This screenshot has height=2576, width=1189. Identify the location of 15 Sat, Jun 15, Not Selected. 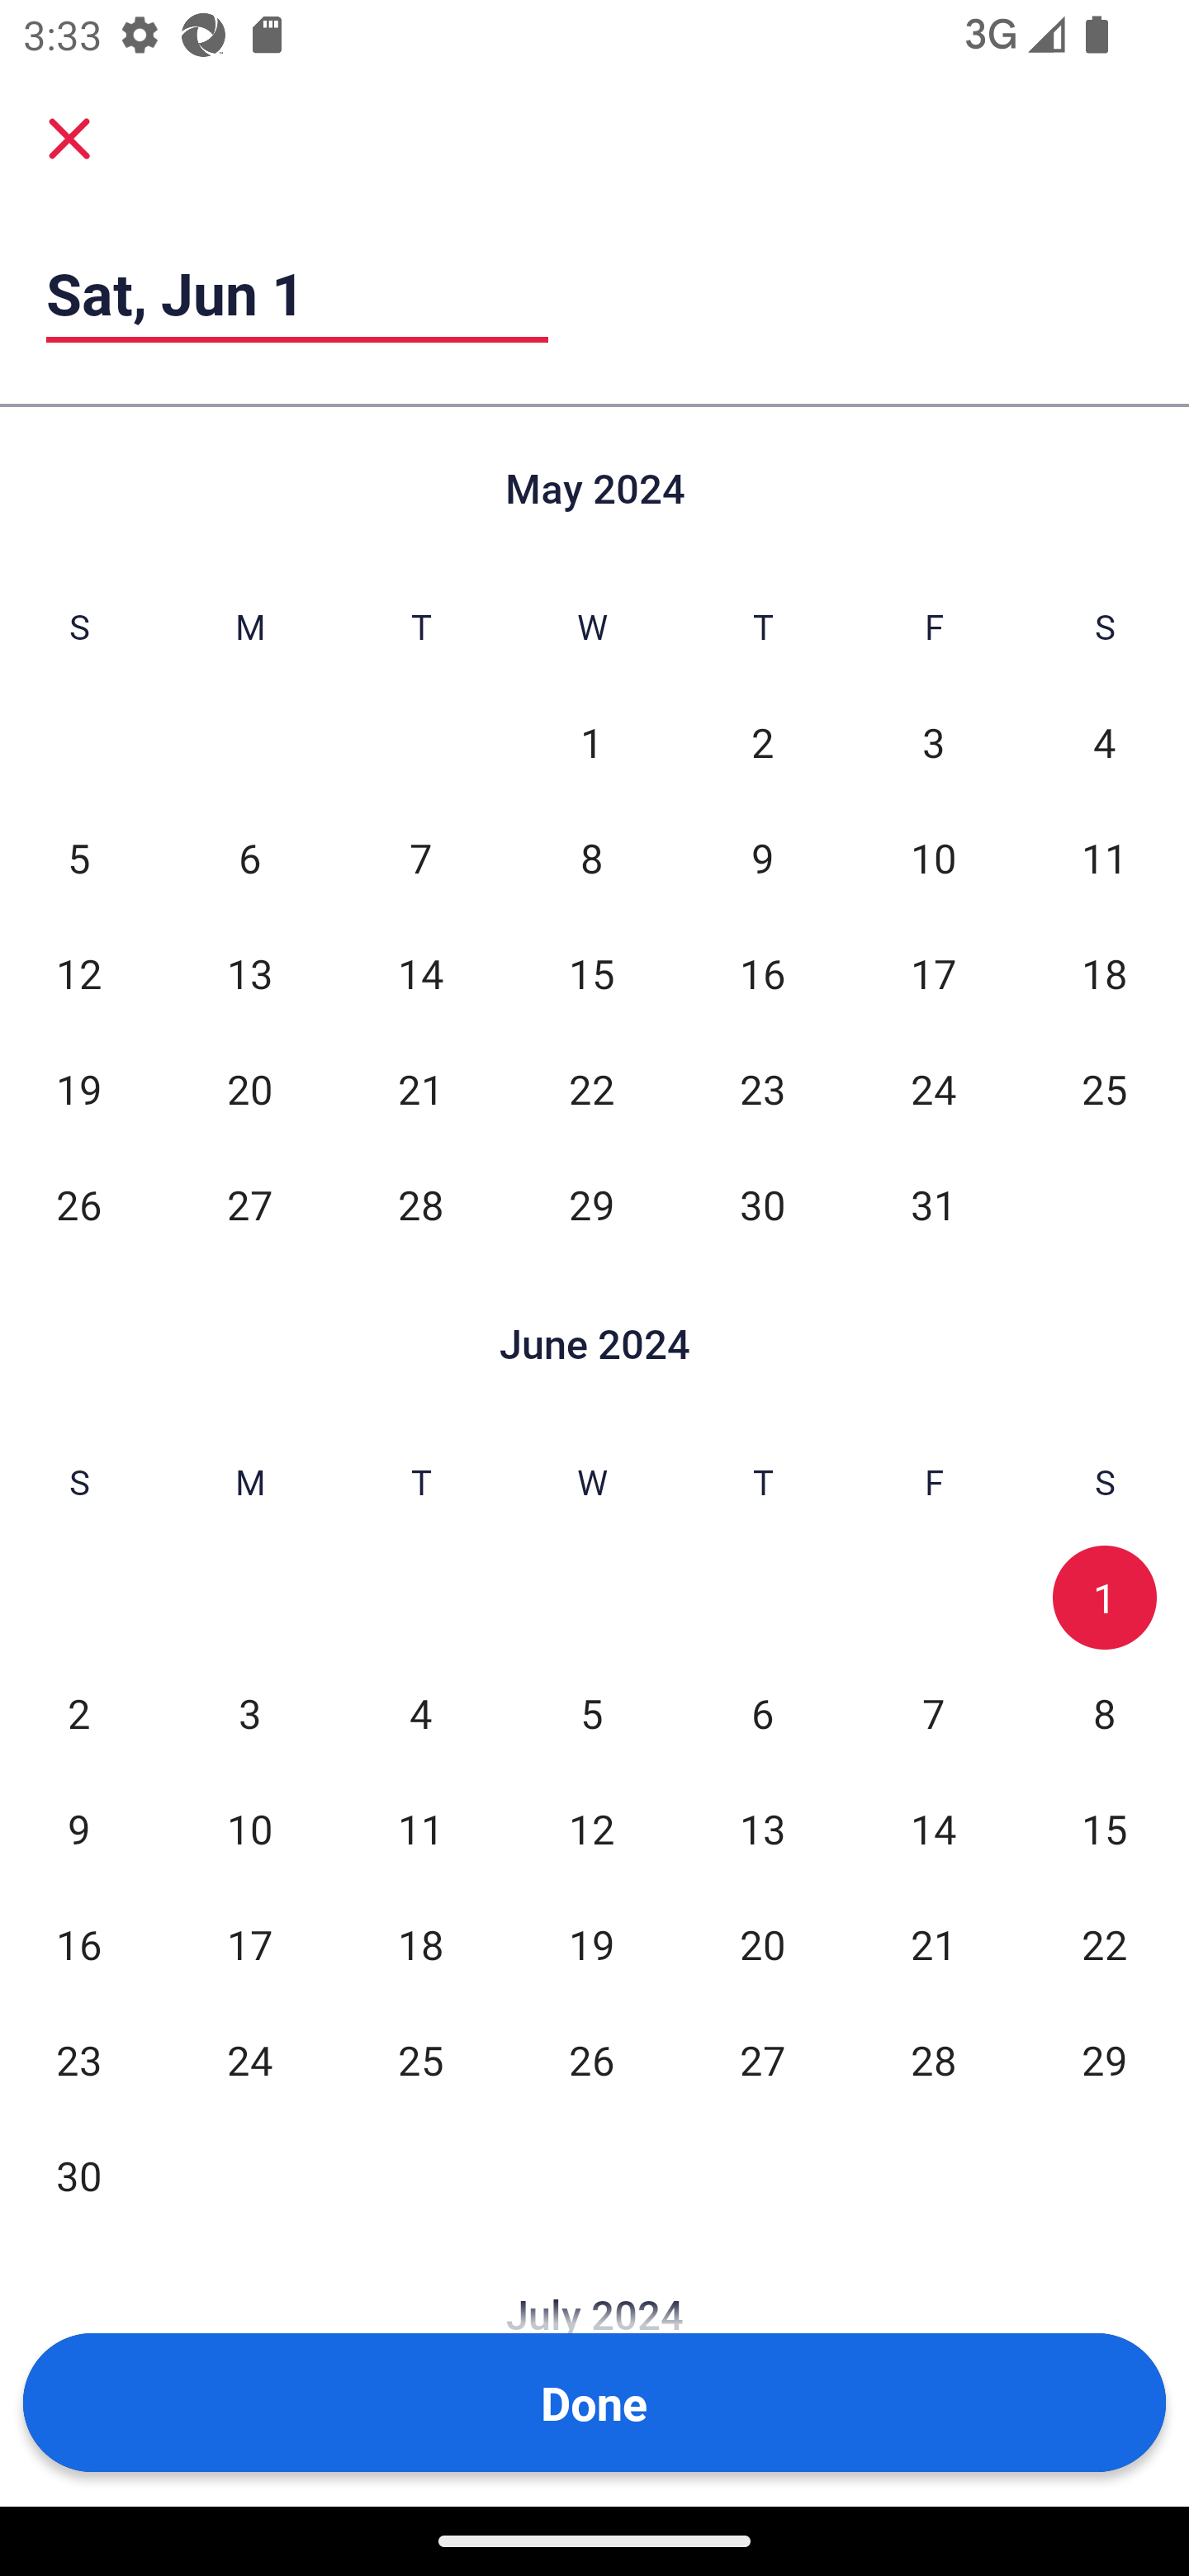
(1105, 1828).